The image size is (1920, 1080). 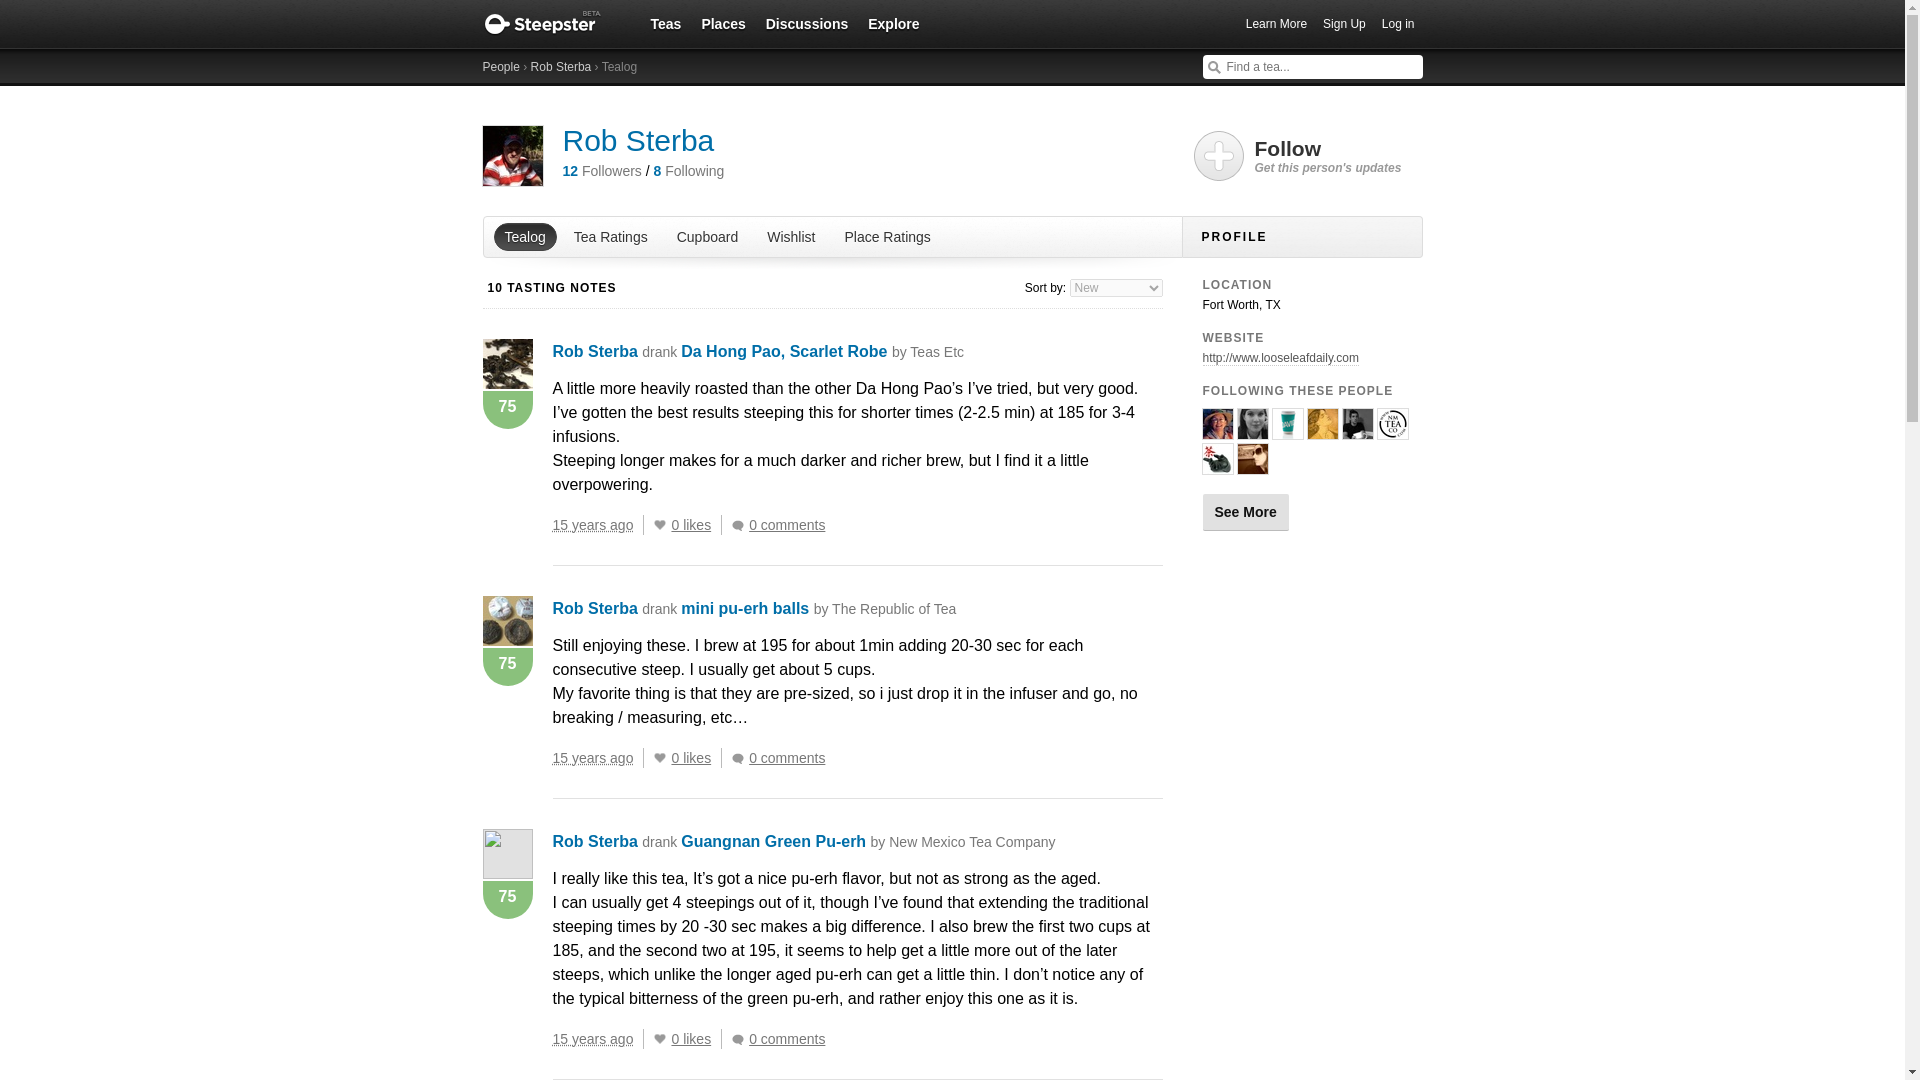 I want to click on Tealog, so click(x=524, y=236).